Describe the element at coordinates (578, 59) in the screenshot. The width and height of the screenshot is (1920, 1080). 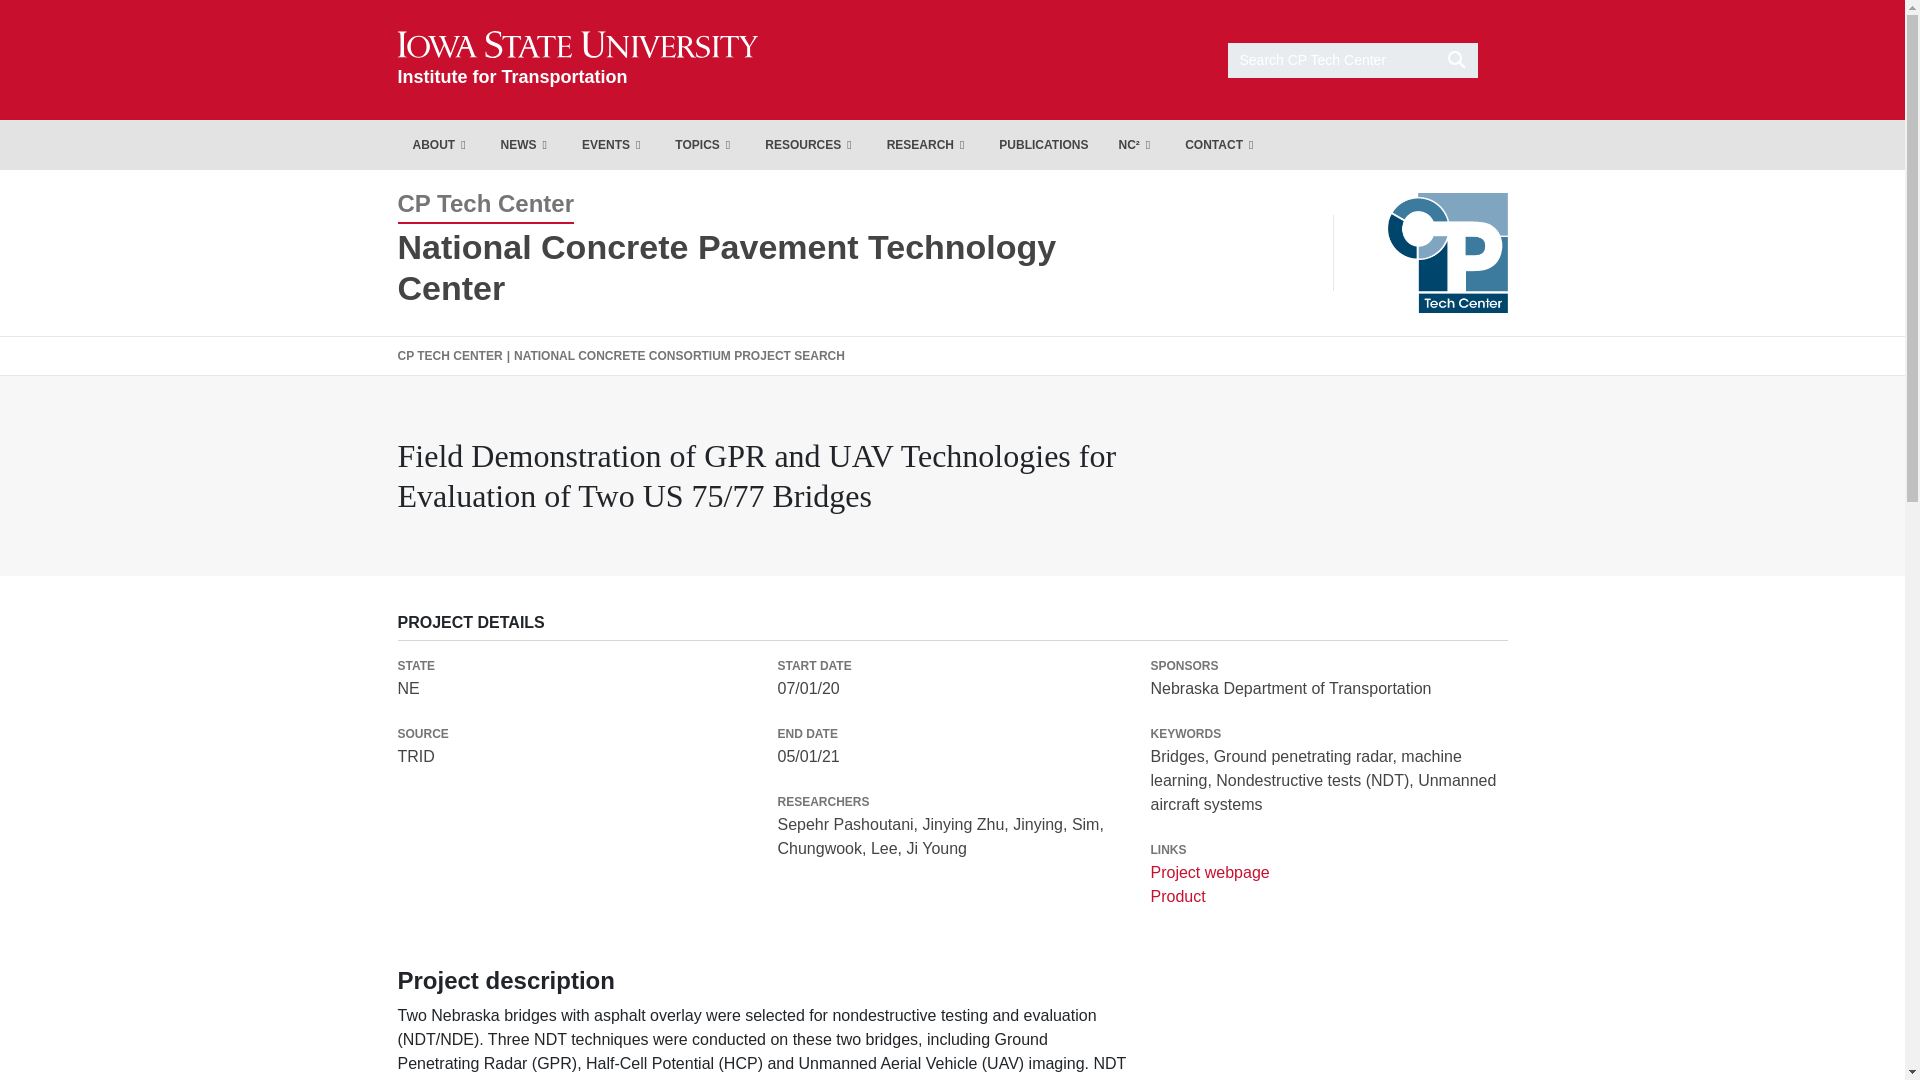
I see `TOPICS` at that location.